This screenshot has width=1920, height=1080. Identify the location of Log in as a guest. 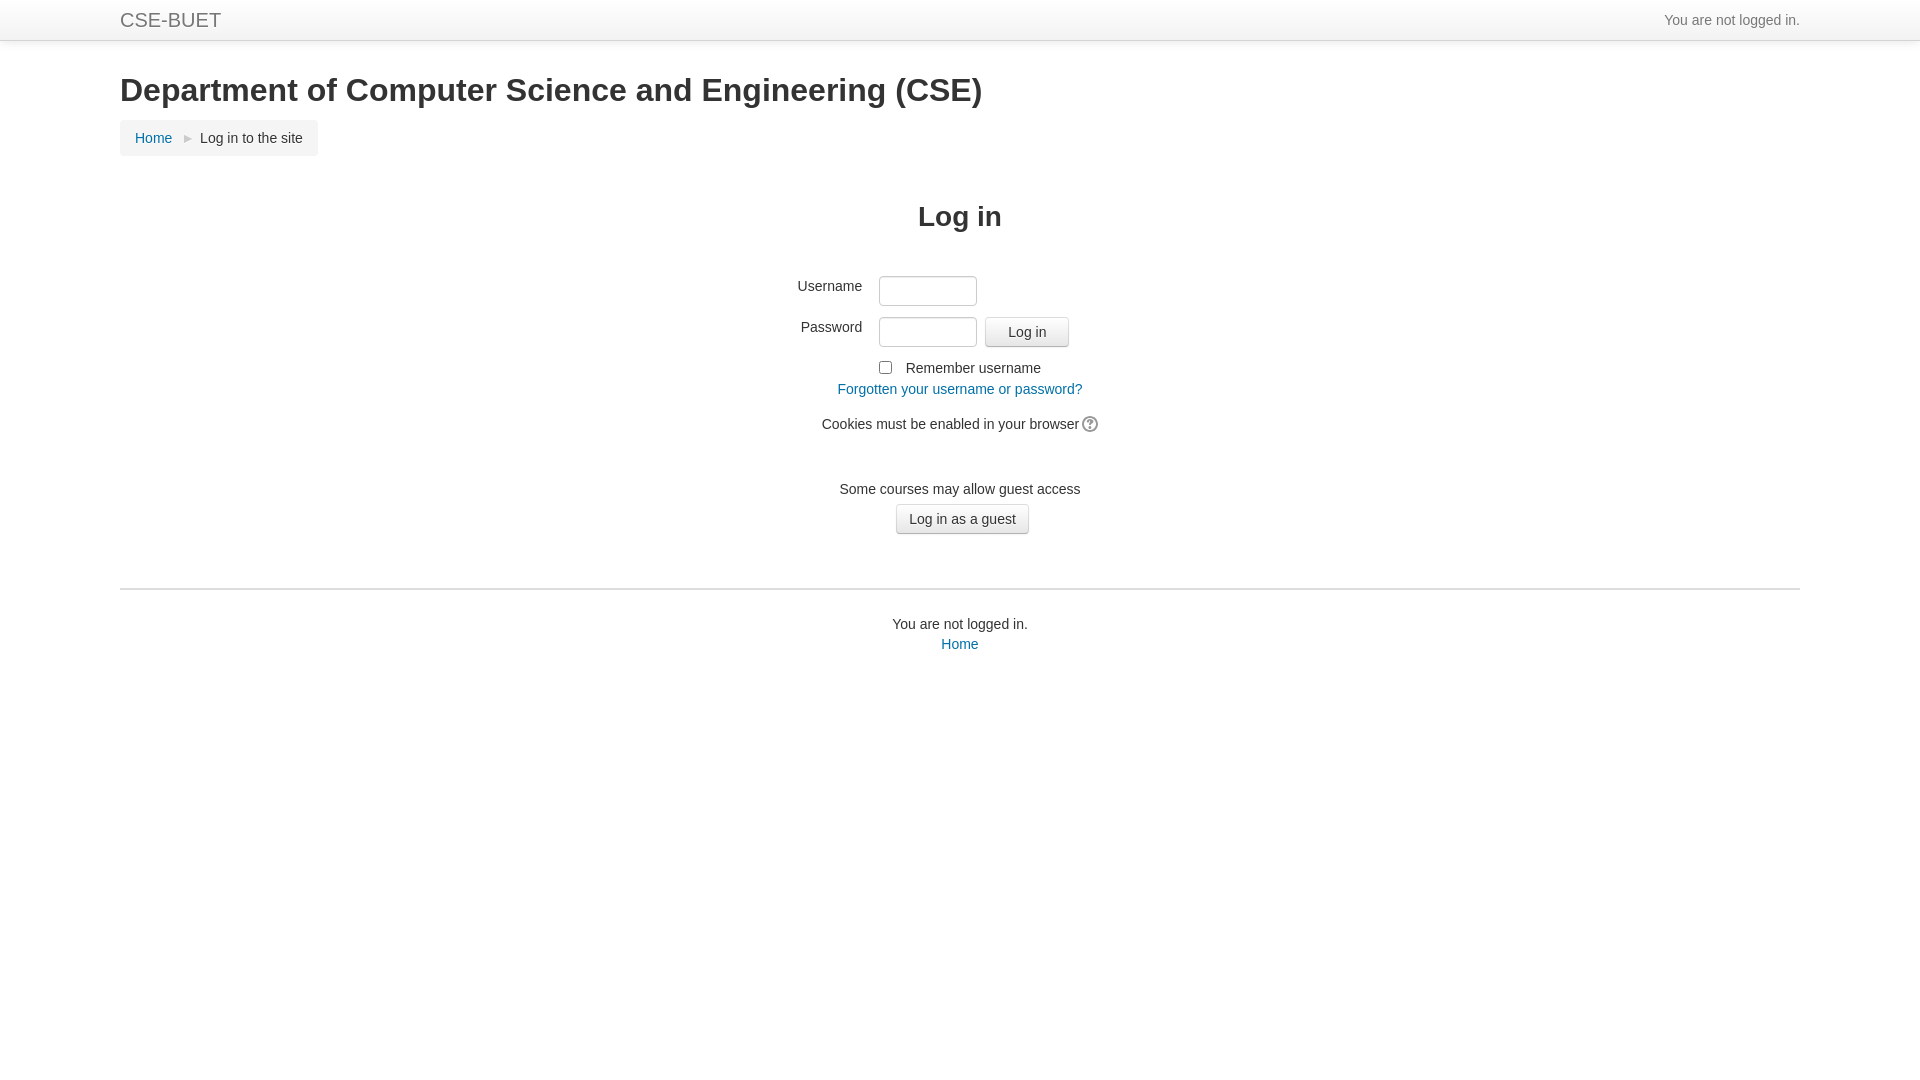
(962, 519).